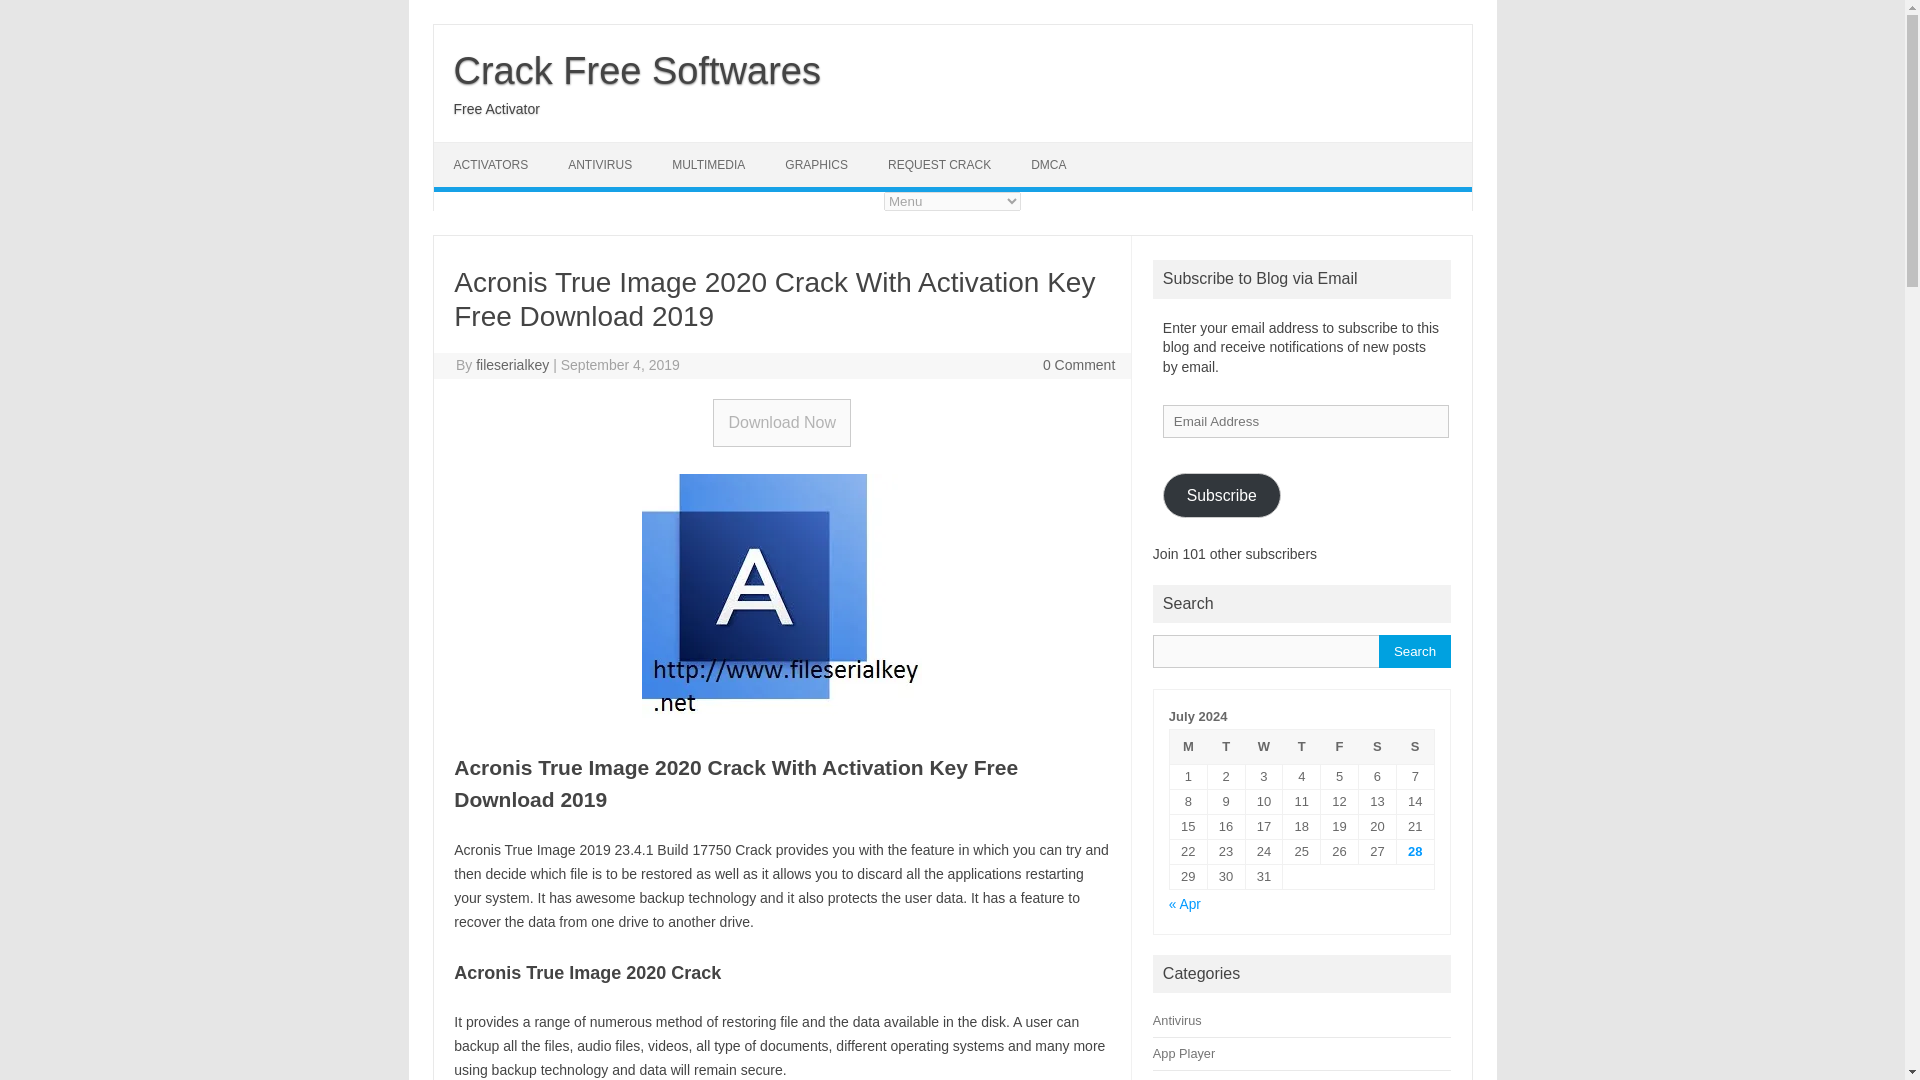 The width and height of the screenshot is (1920, 1080). What do you see at coordinates (1078, 364) in the screenshot?
I see `0 Comment` at bounding box center [1078, 364].